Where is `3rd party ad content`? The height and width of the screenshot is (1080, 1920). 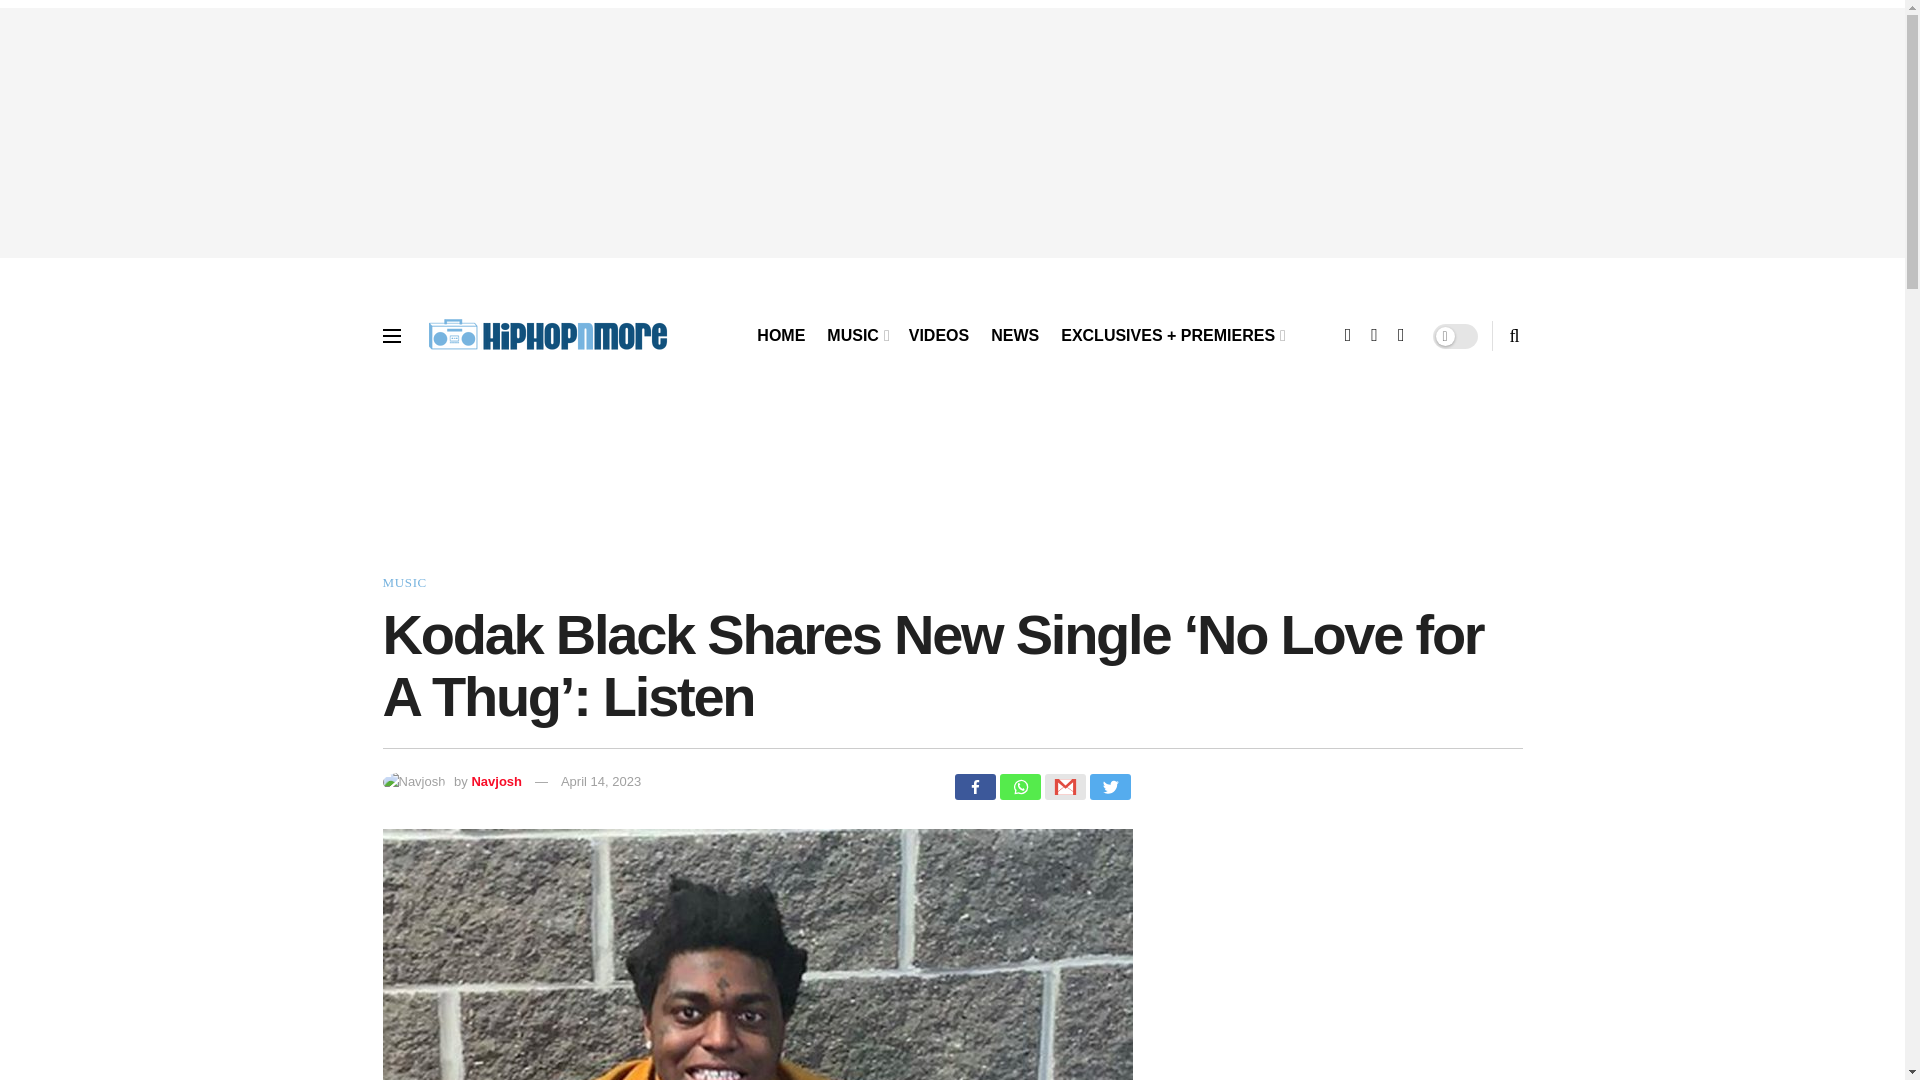
3rd party ad content is located at coordinates (1328, 954).